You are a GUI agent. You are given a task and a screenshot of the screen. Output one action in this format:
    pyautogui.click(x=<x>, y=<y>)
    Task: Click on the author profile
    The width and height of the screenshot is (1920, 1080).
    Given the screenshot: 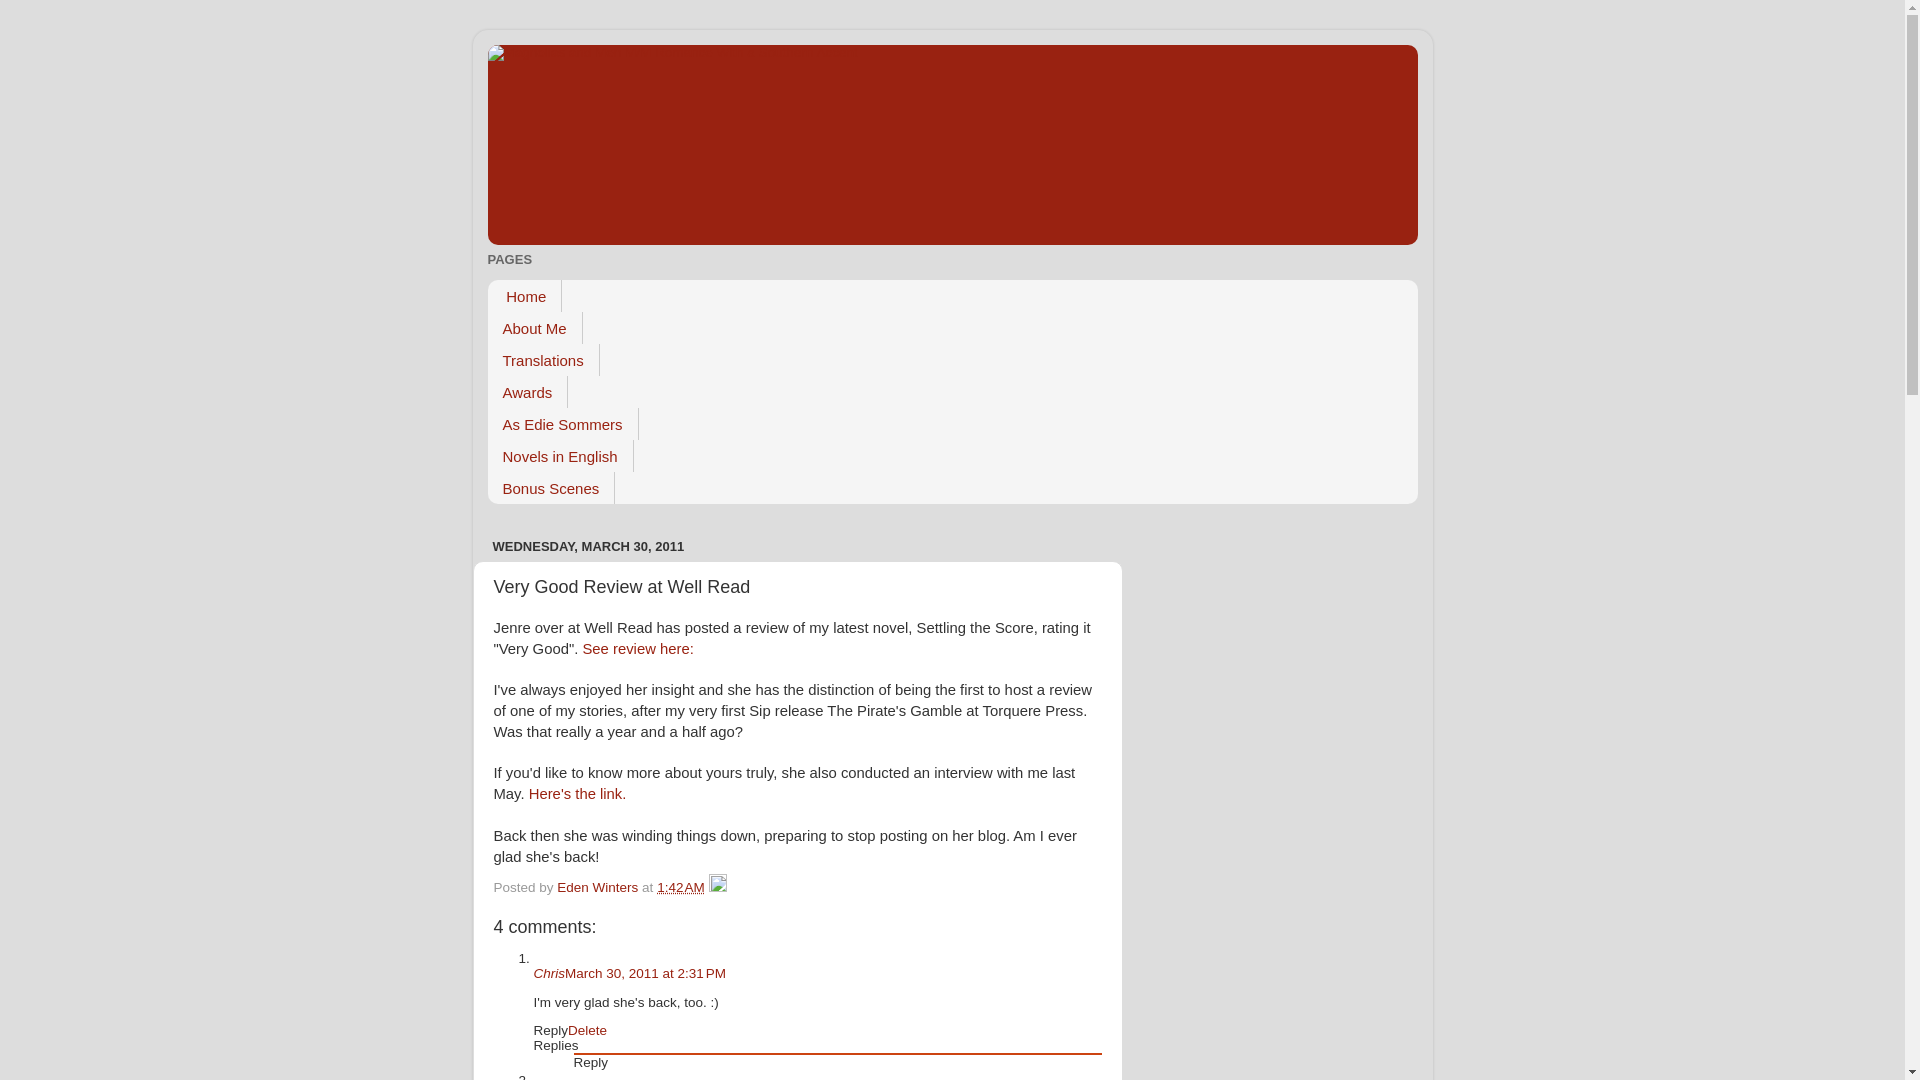 What is the action you would take?
    pyautogui.click(x=598, y=888)
    